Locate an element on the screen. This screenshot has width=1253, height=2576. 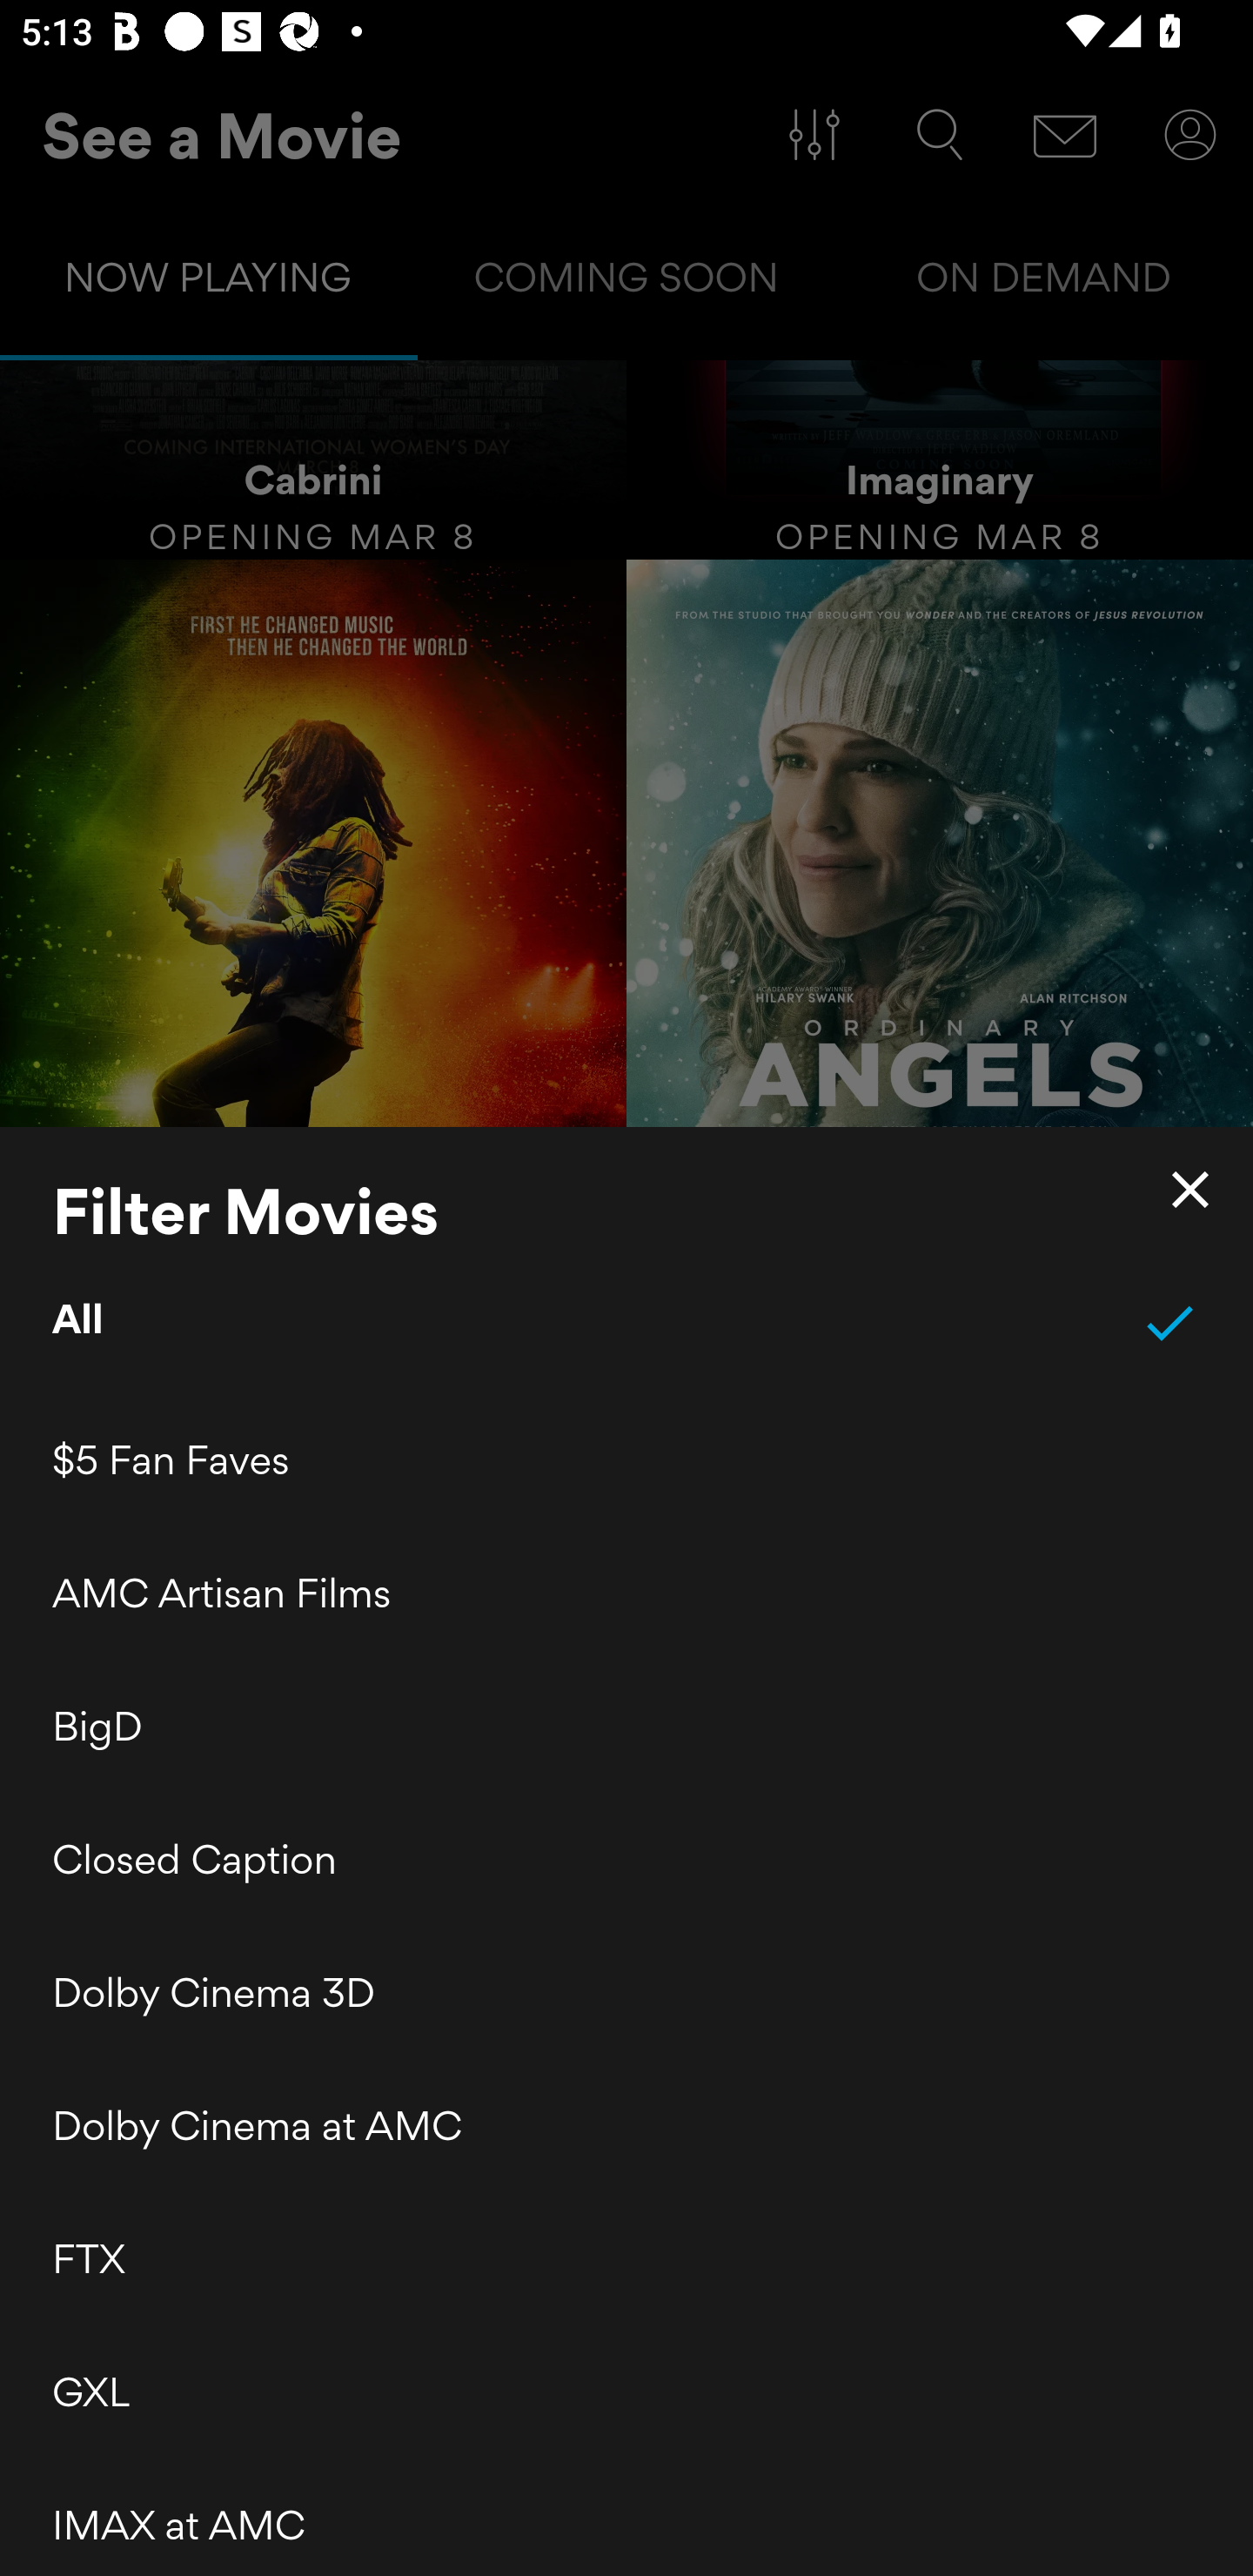
All is located at coordinates (626, 1323).